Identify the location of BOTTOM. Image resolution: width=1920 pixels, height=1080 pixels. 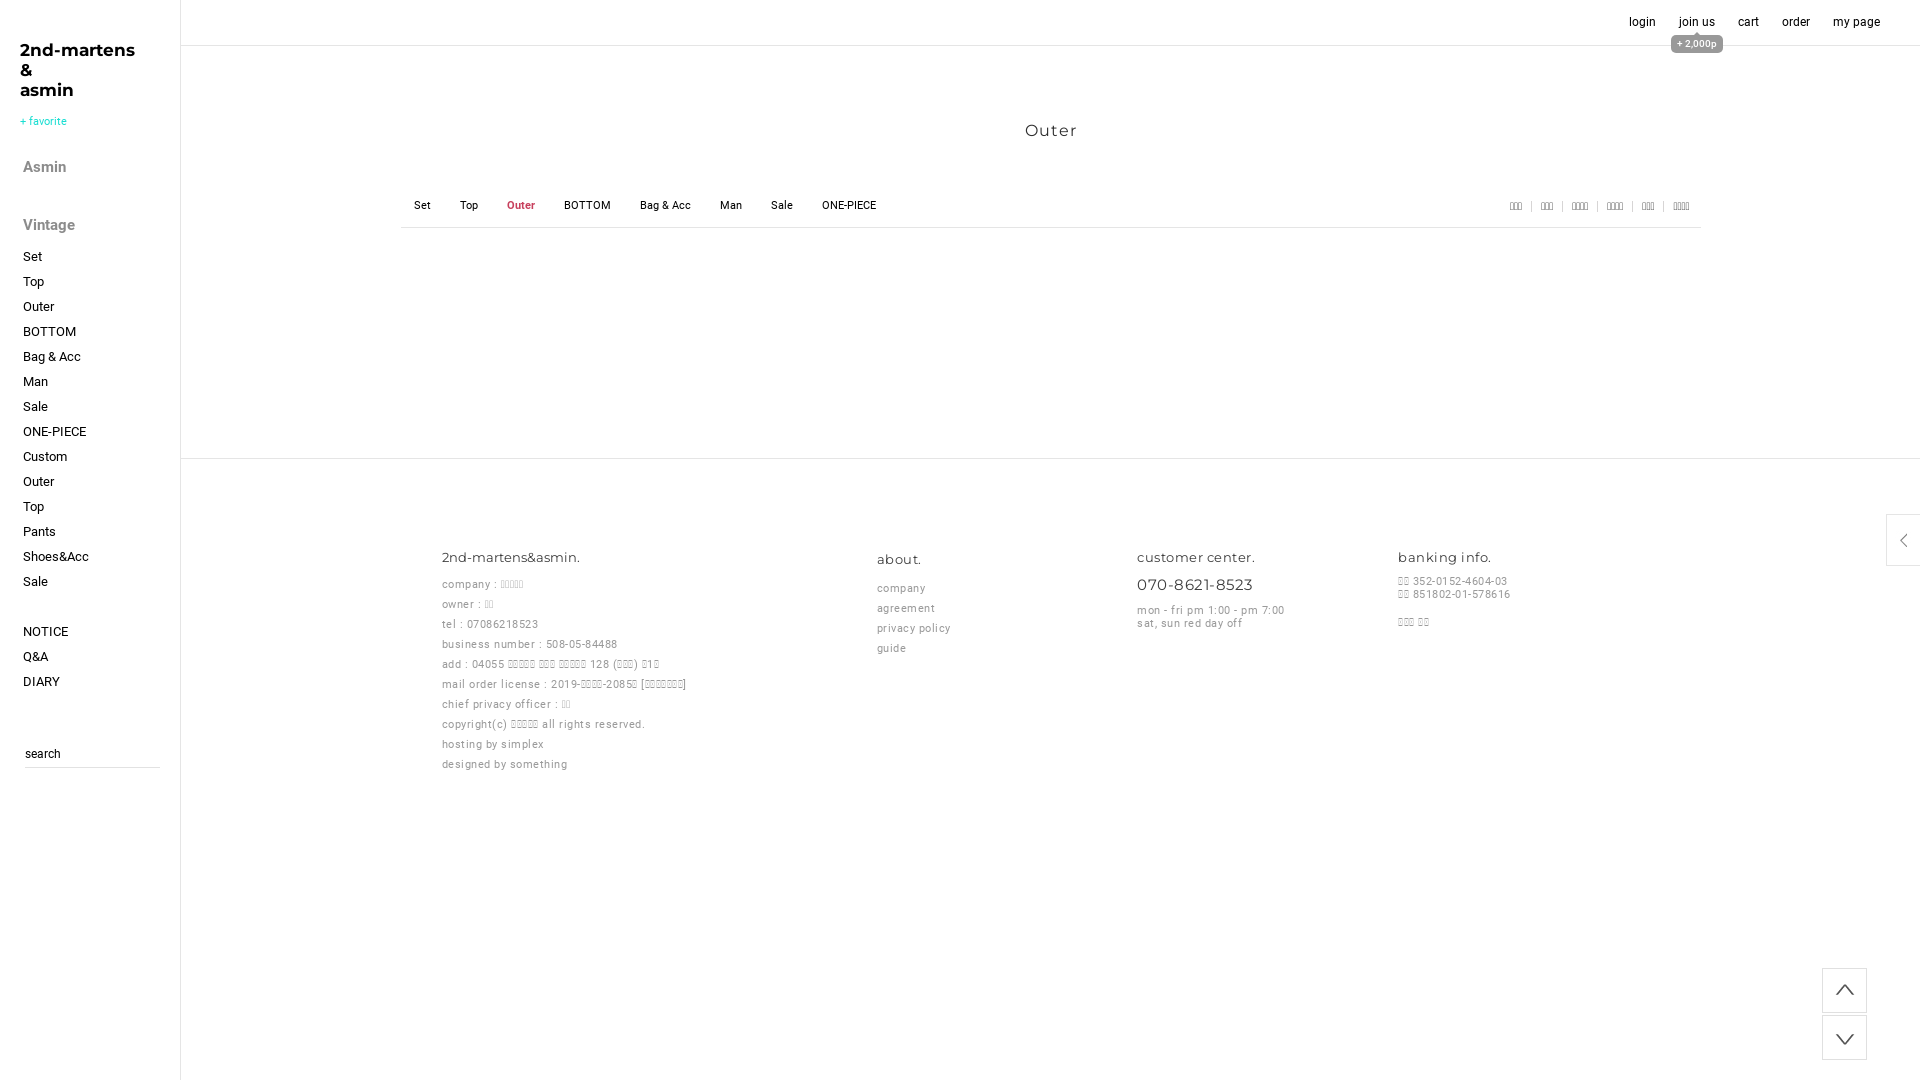
(586, 206).